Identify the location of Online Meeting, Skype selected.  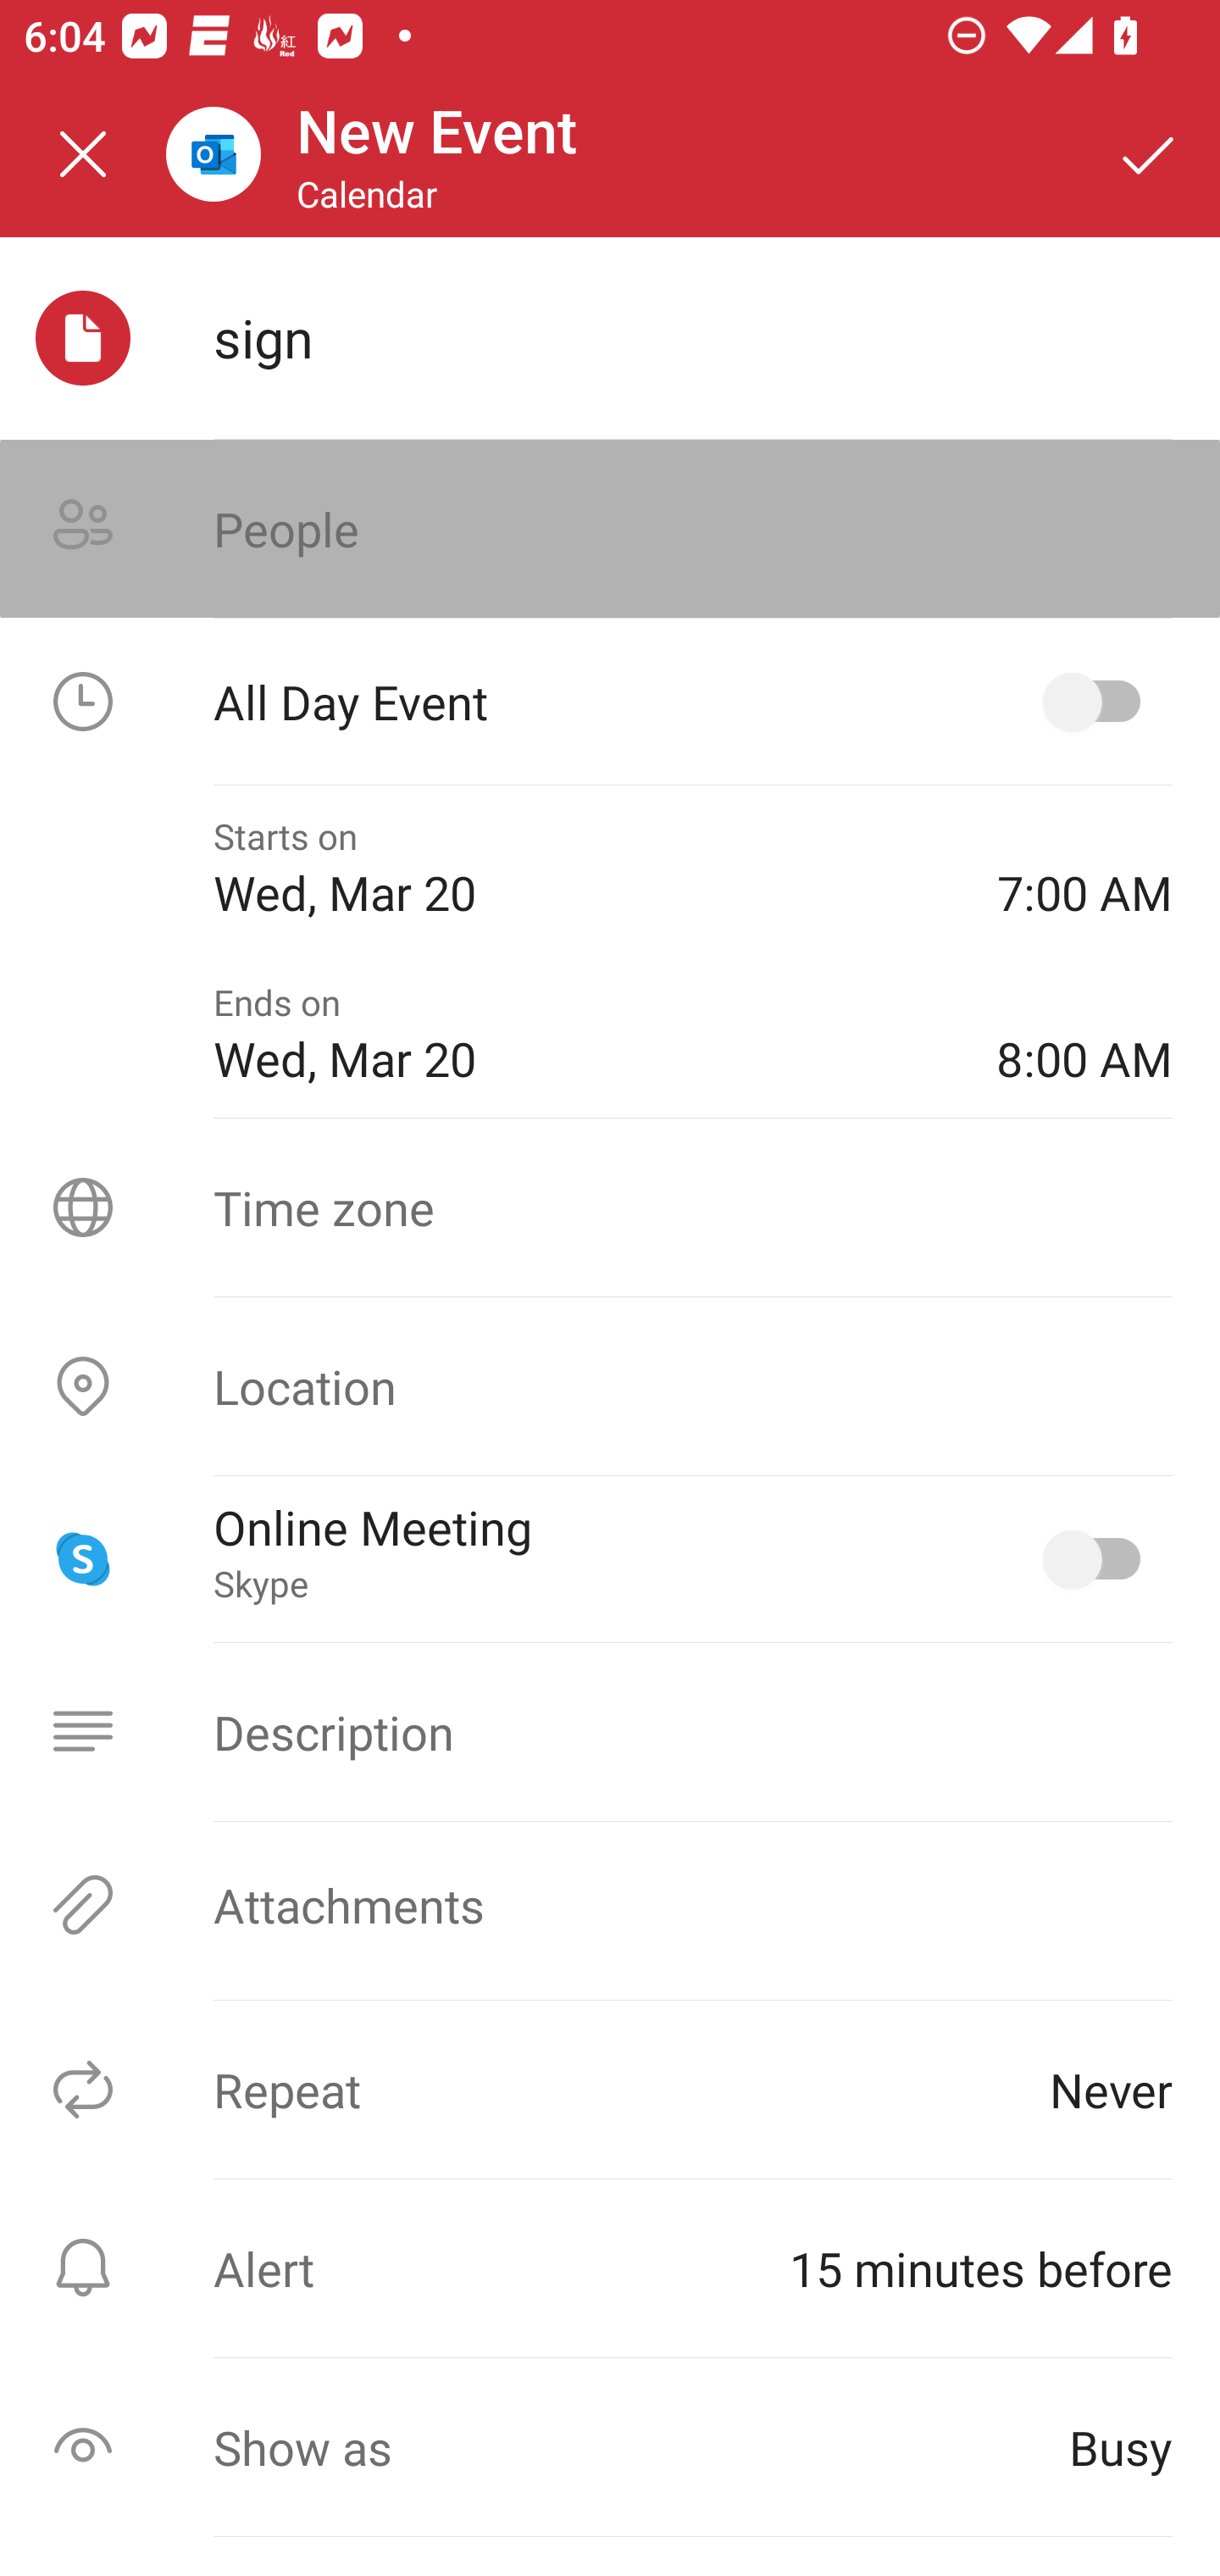
(1098, 1559).